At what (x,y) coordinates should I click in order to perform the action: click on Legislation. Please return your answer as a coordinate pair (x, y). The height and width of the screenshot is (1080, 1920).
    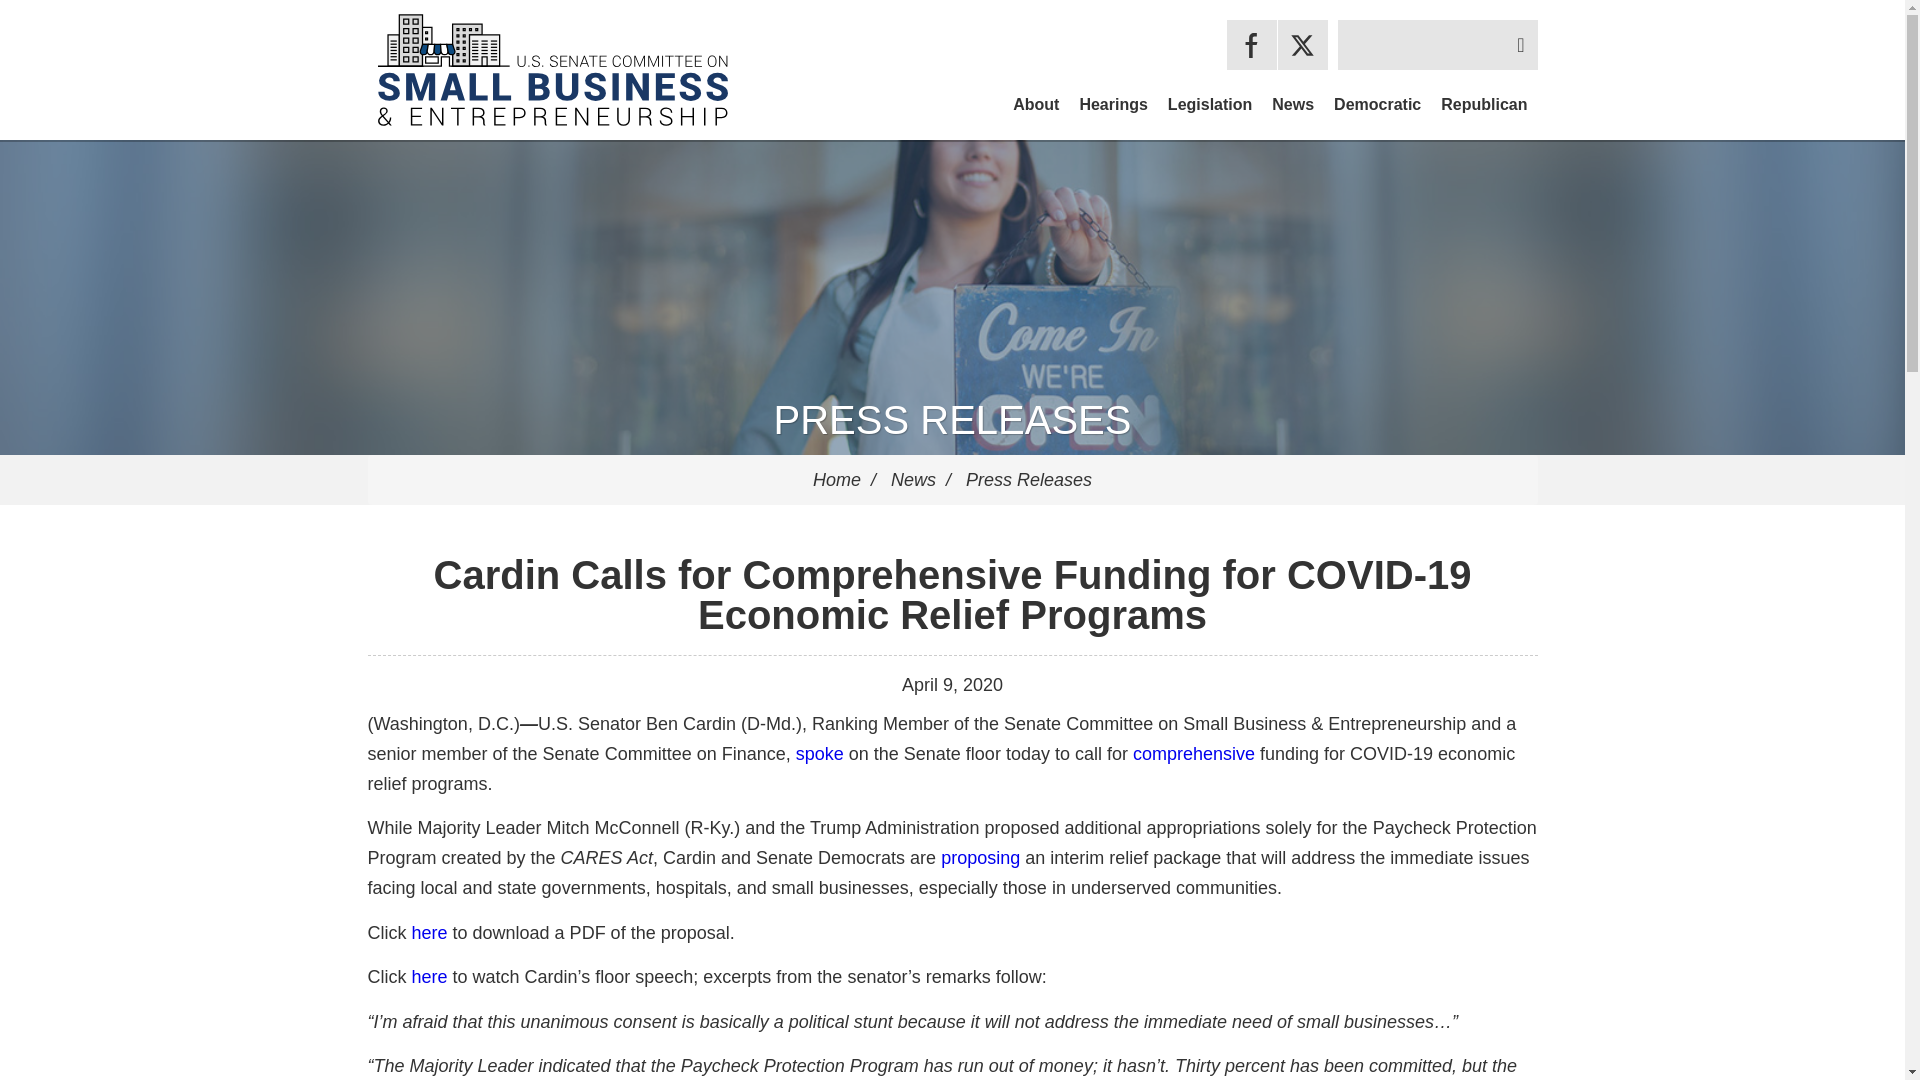
    Looking at the image, I should click on (1209, 104).